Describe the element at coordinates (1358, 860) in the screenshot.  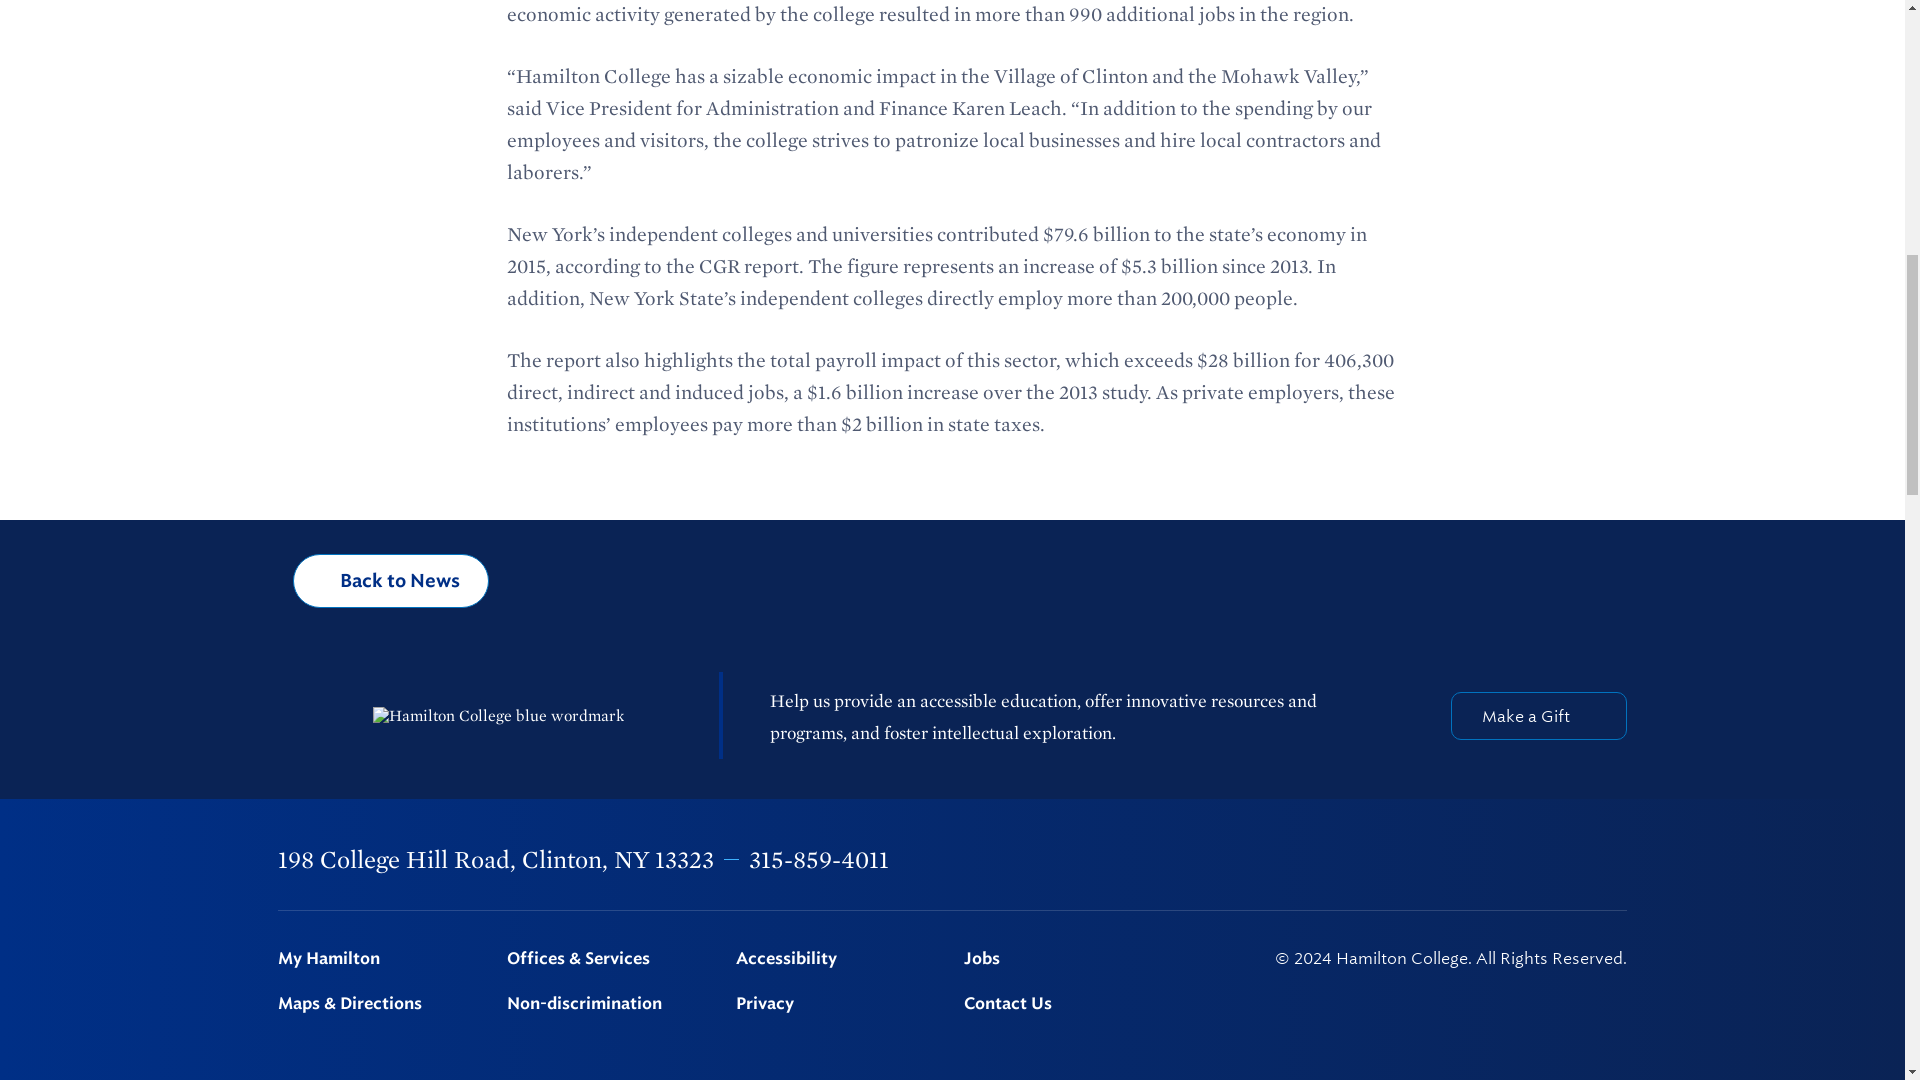
I see `Facebook` at that location.